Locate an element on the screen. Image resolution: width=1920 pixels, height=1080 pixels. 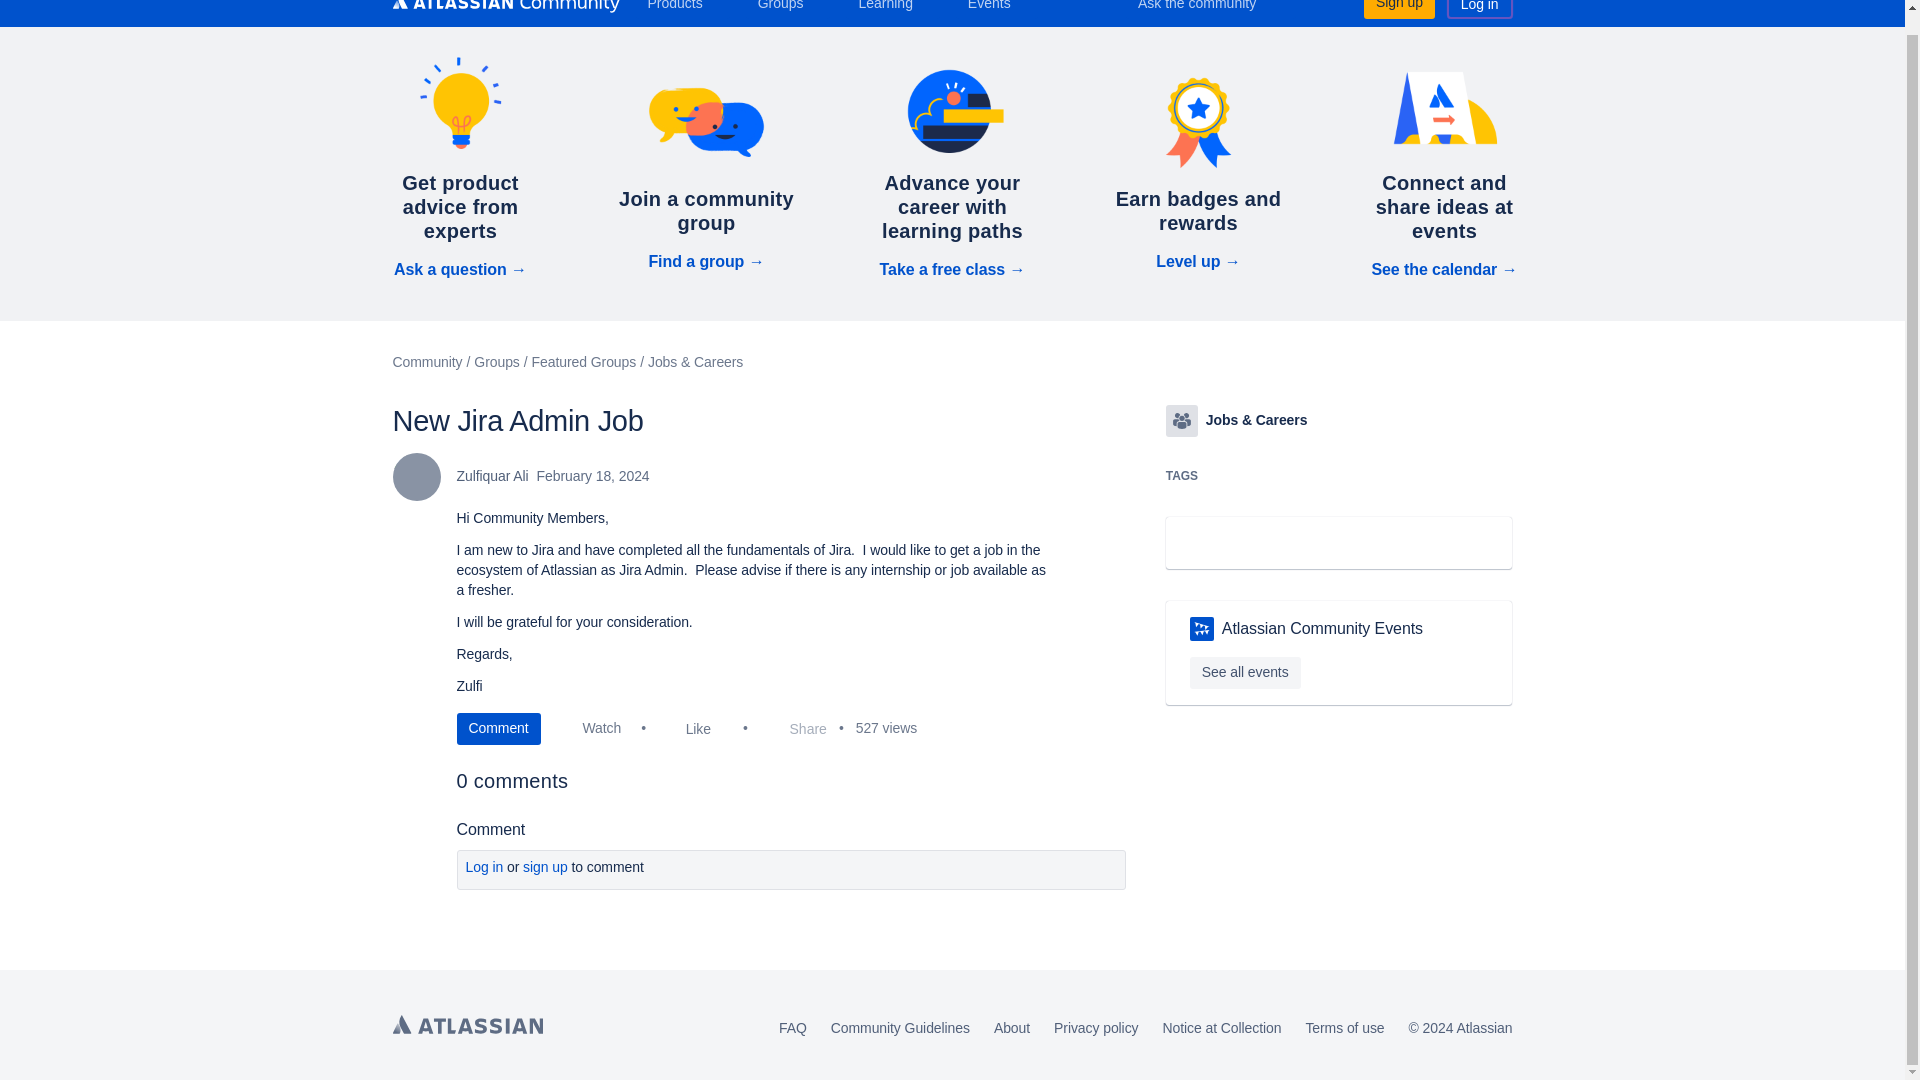
Atlassian Community logo is located at coordinates (504, 6).